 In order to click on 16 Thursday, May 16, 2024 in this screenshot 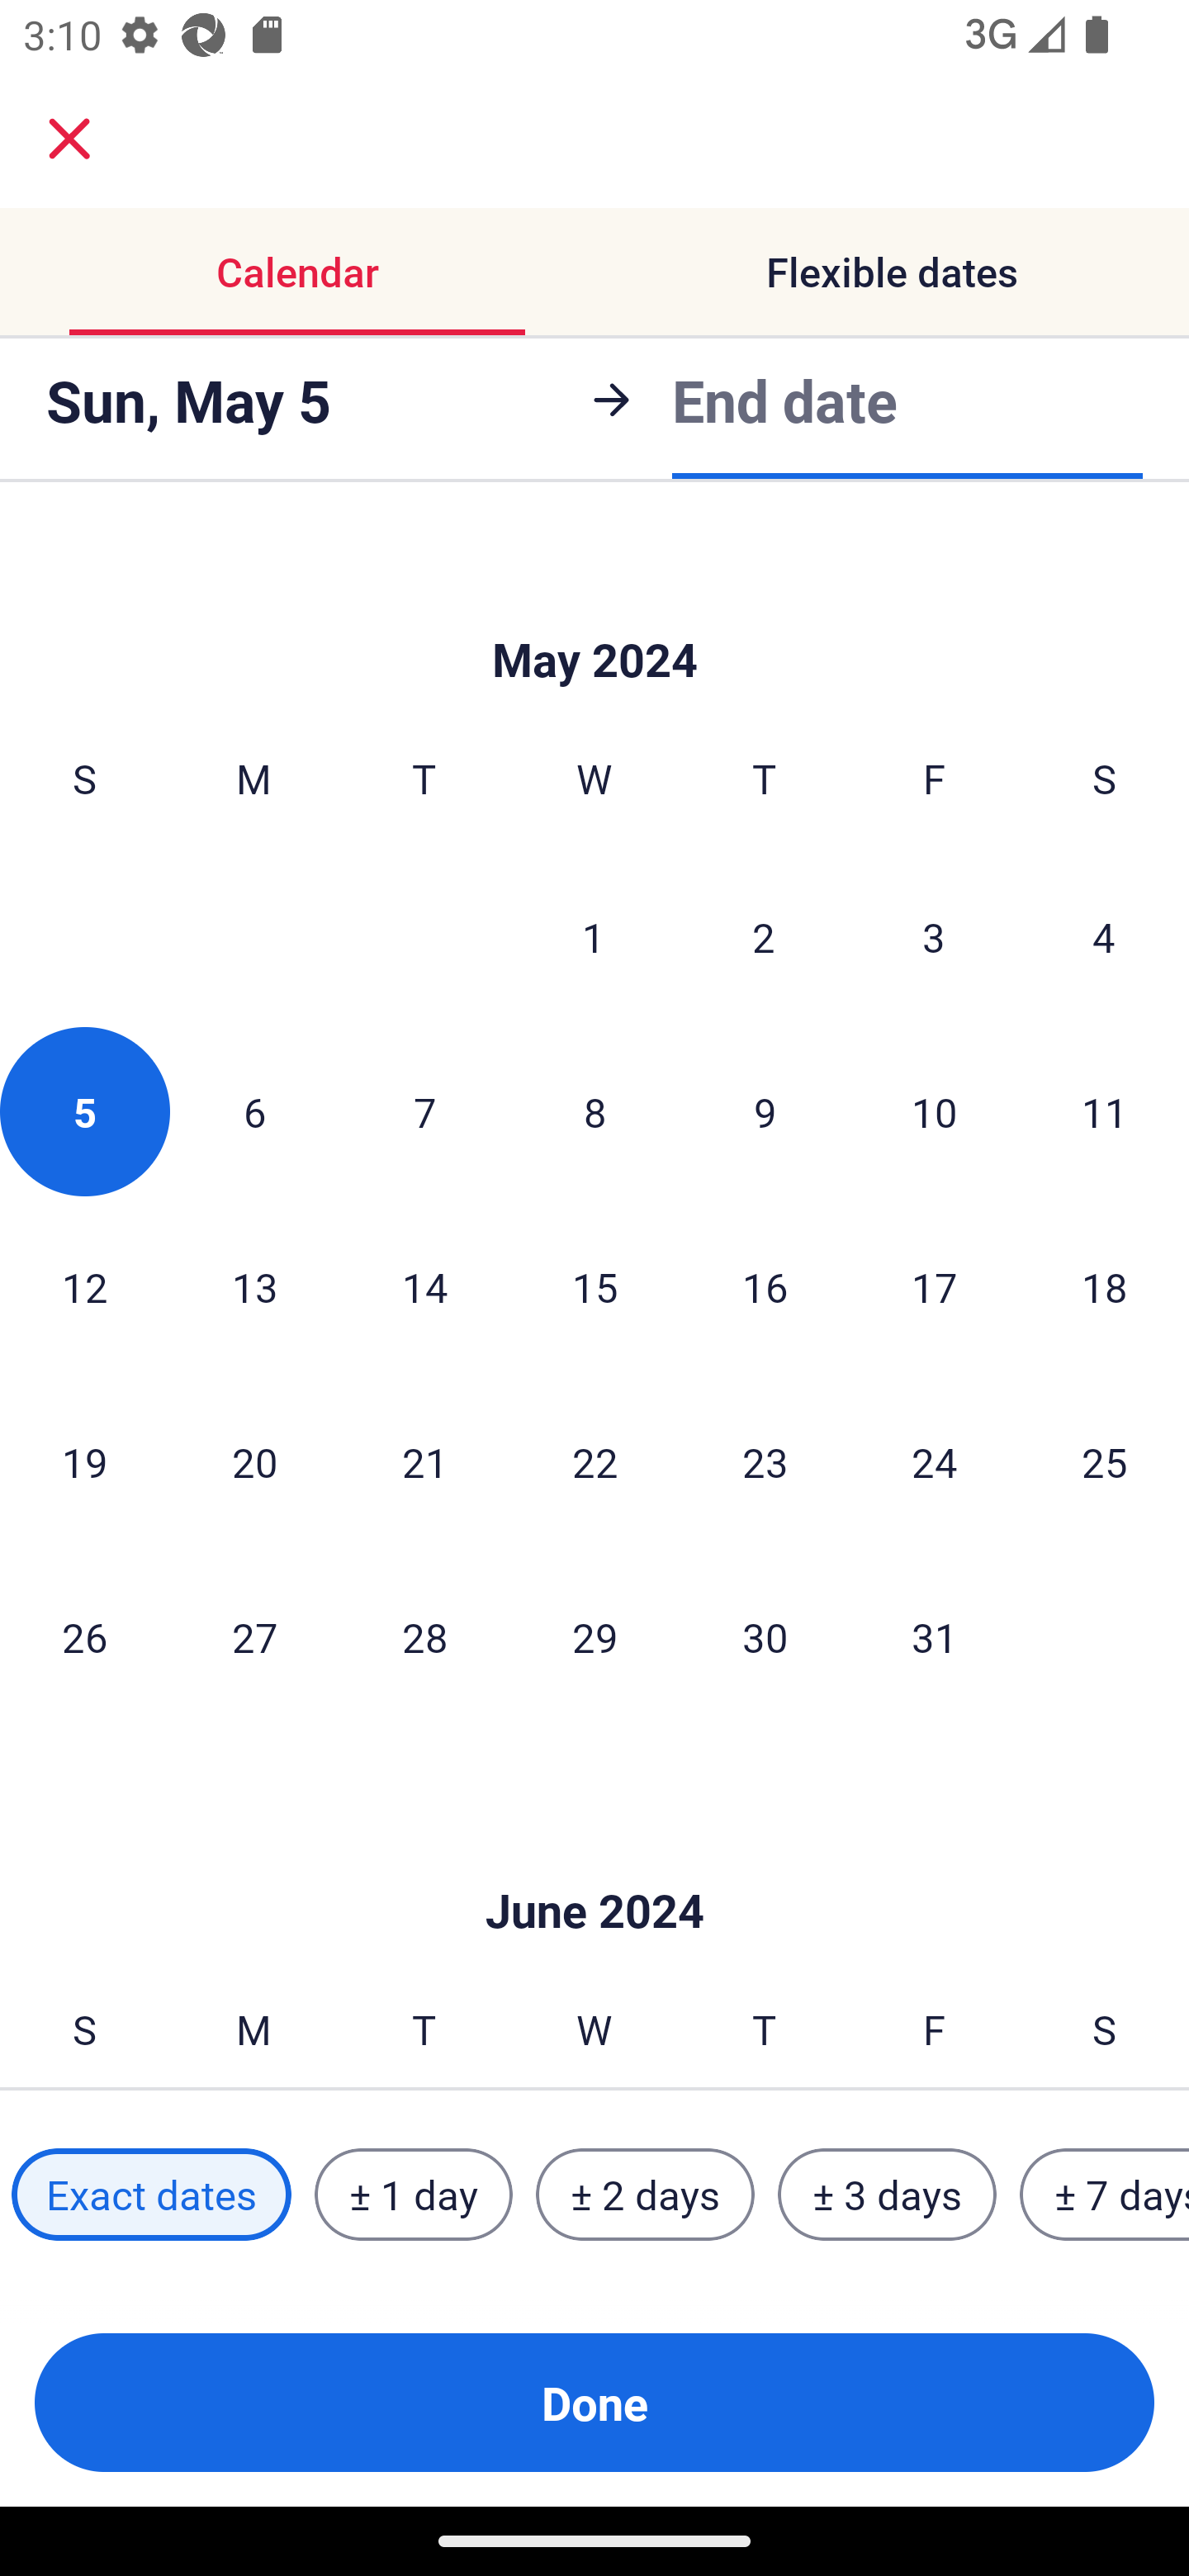, I will do `click(765, 1286)`.